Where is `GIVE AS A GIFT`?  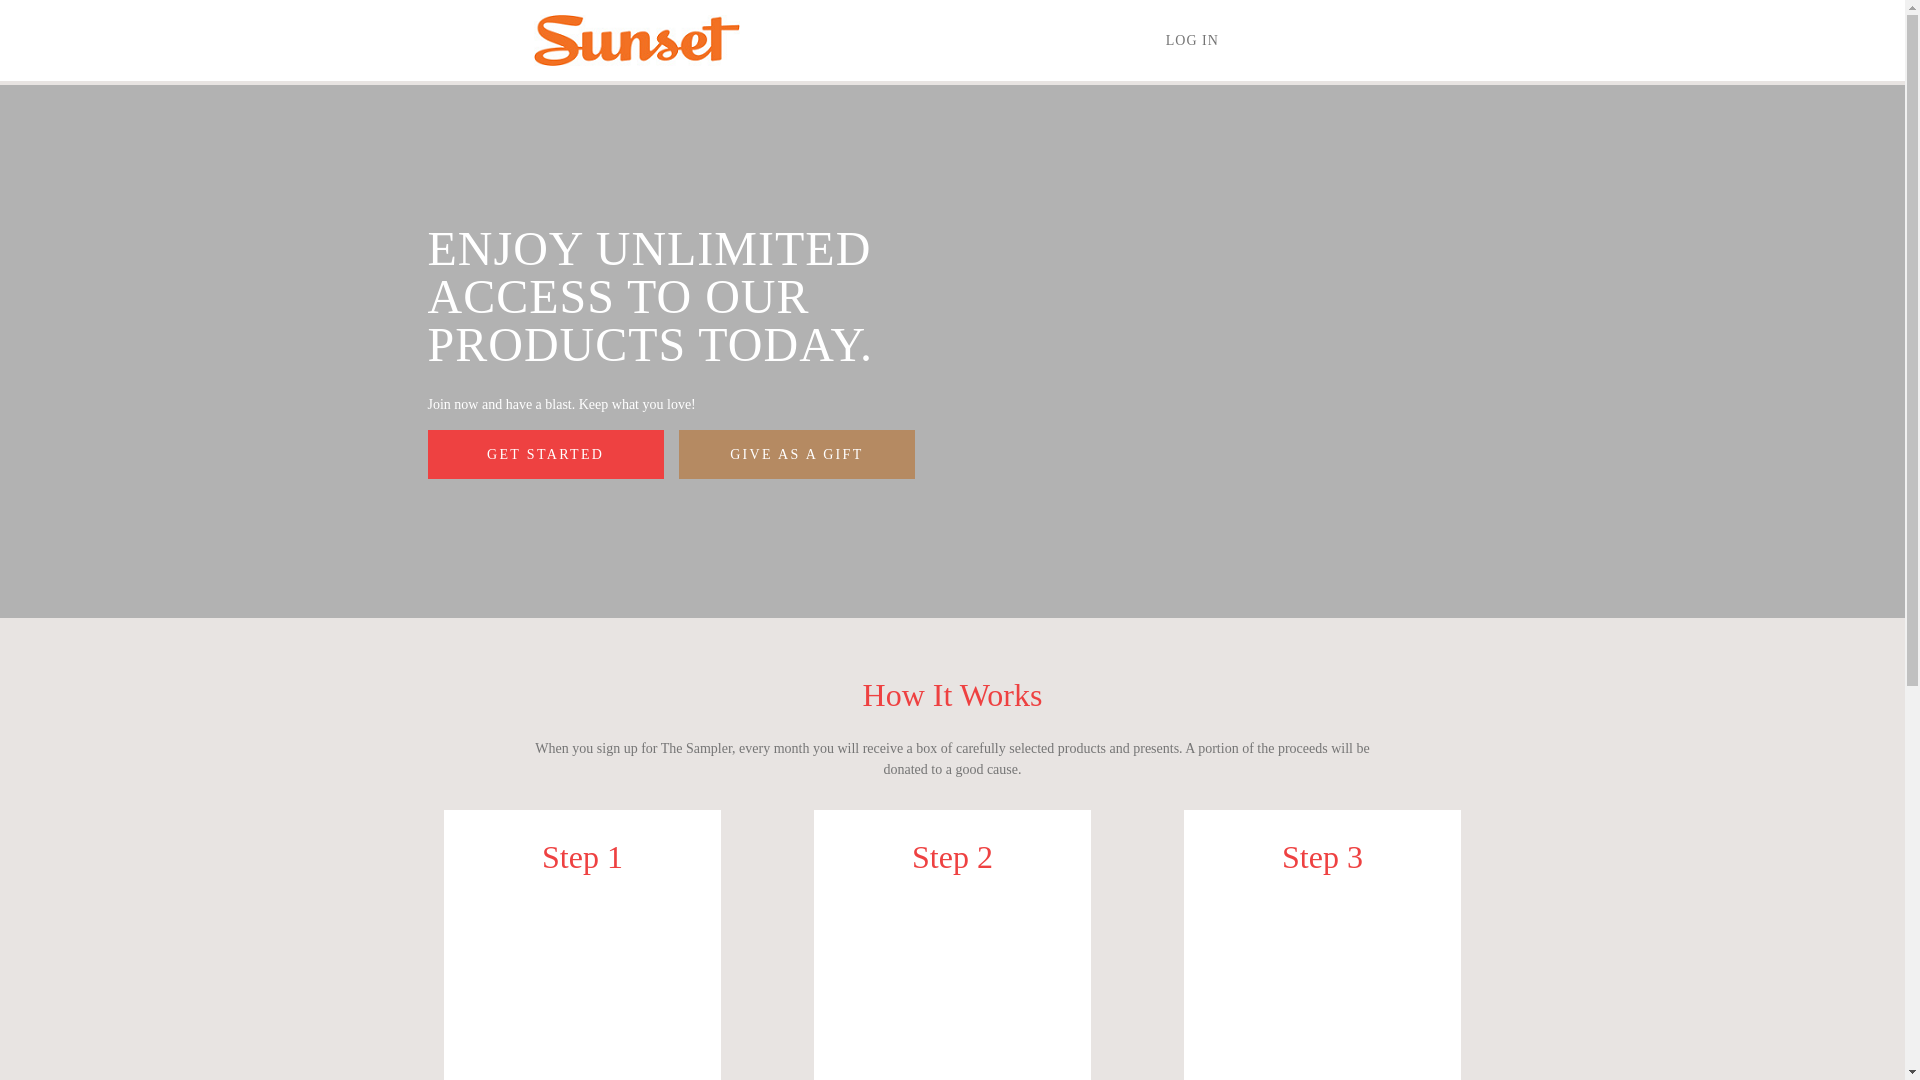
GIVE AS A GIFT is located at coordinates (797, 454).